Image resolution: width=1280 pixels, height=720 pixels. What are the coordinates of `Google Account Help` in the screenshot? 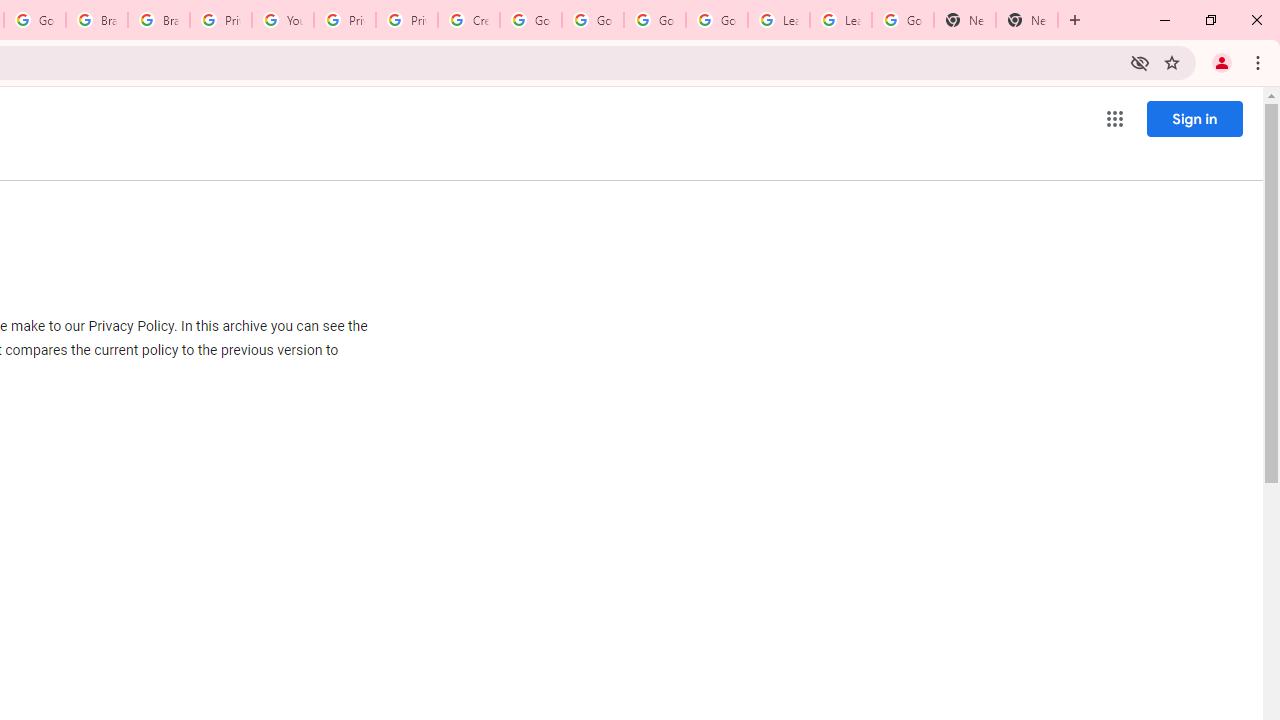 It's located at (654, 20).